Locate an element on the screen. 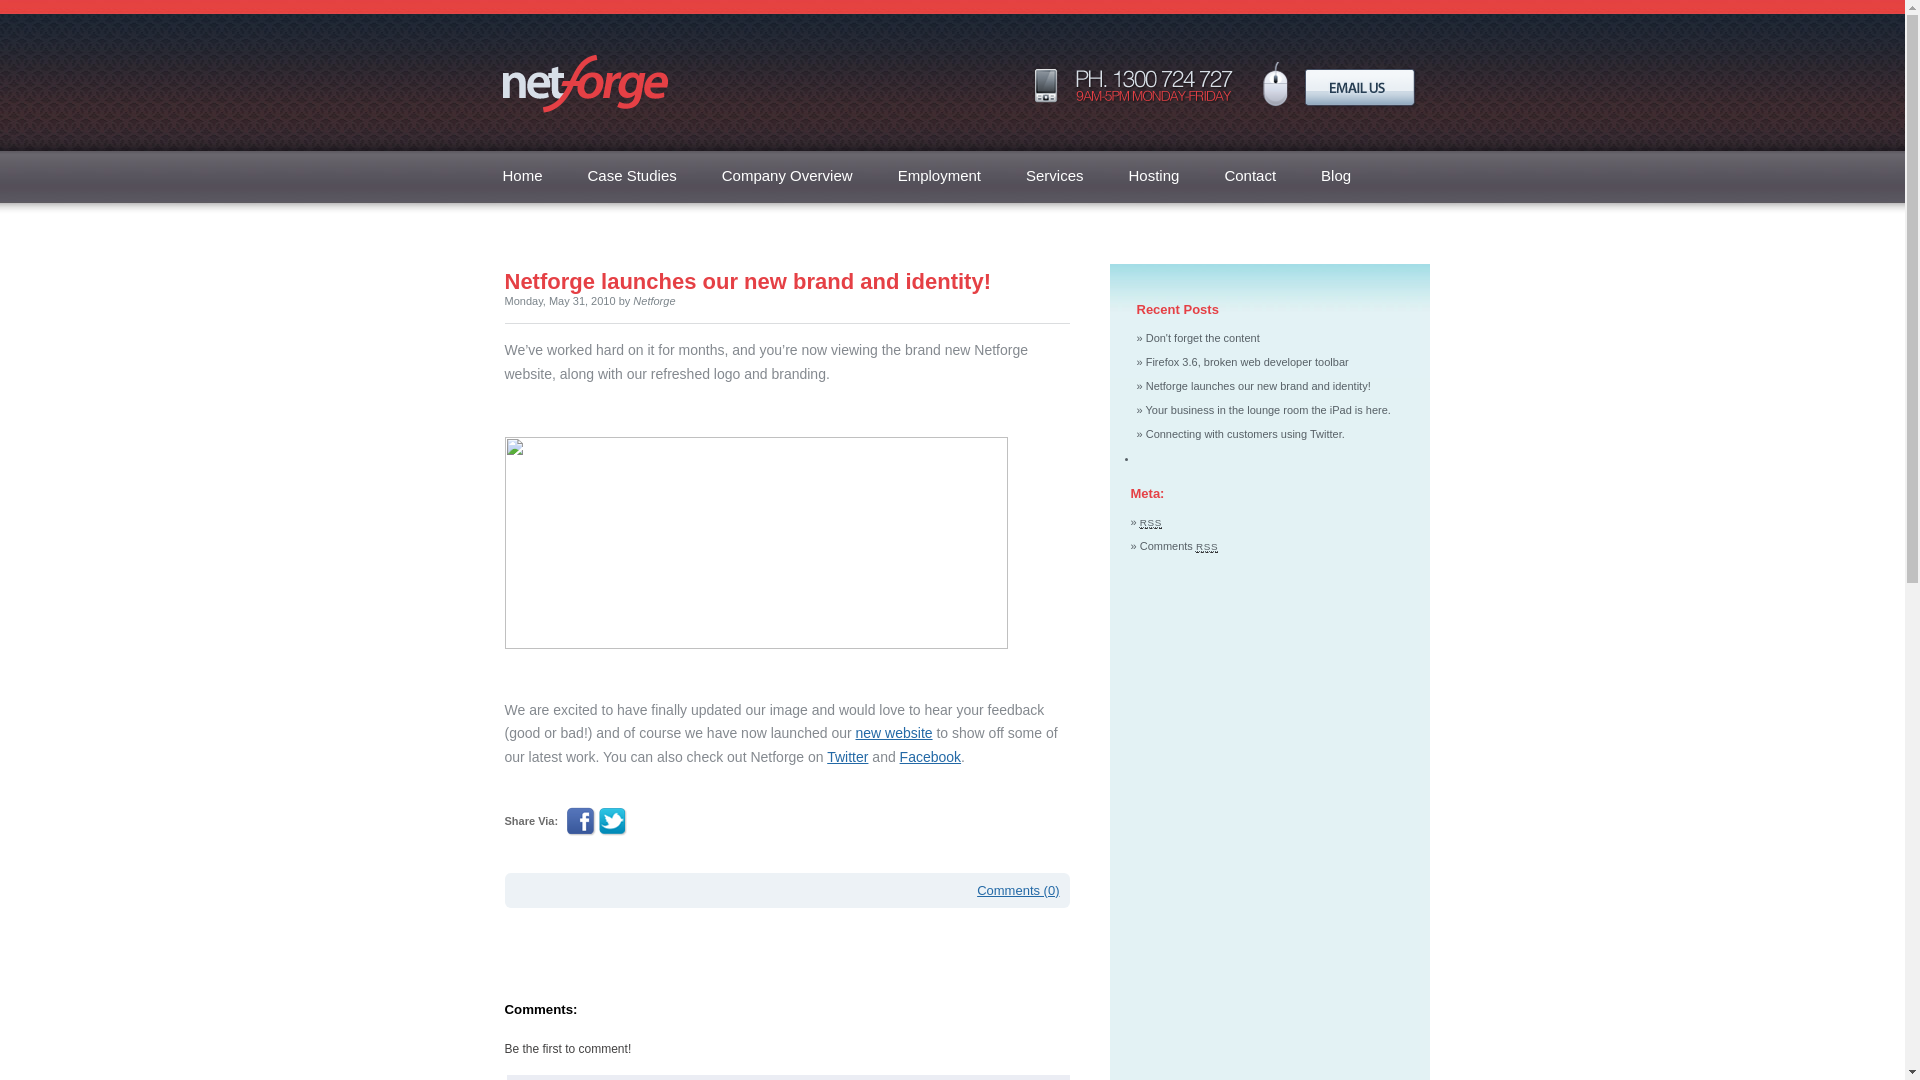  Netforge launches our new brand and identity! is located at coordinates (748, 282).